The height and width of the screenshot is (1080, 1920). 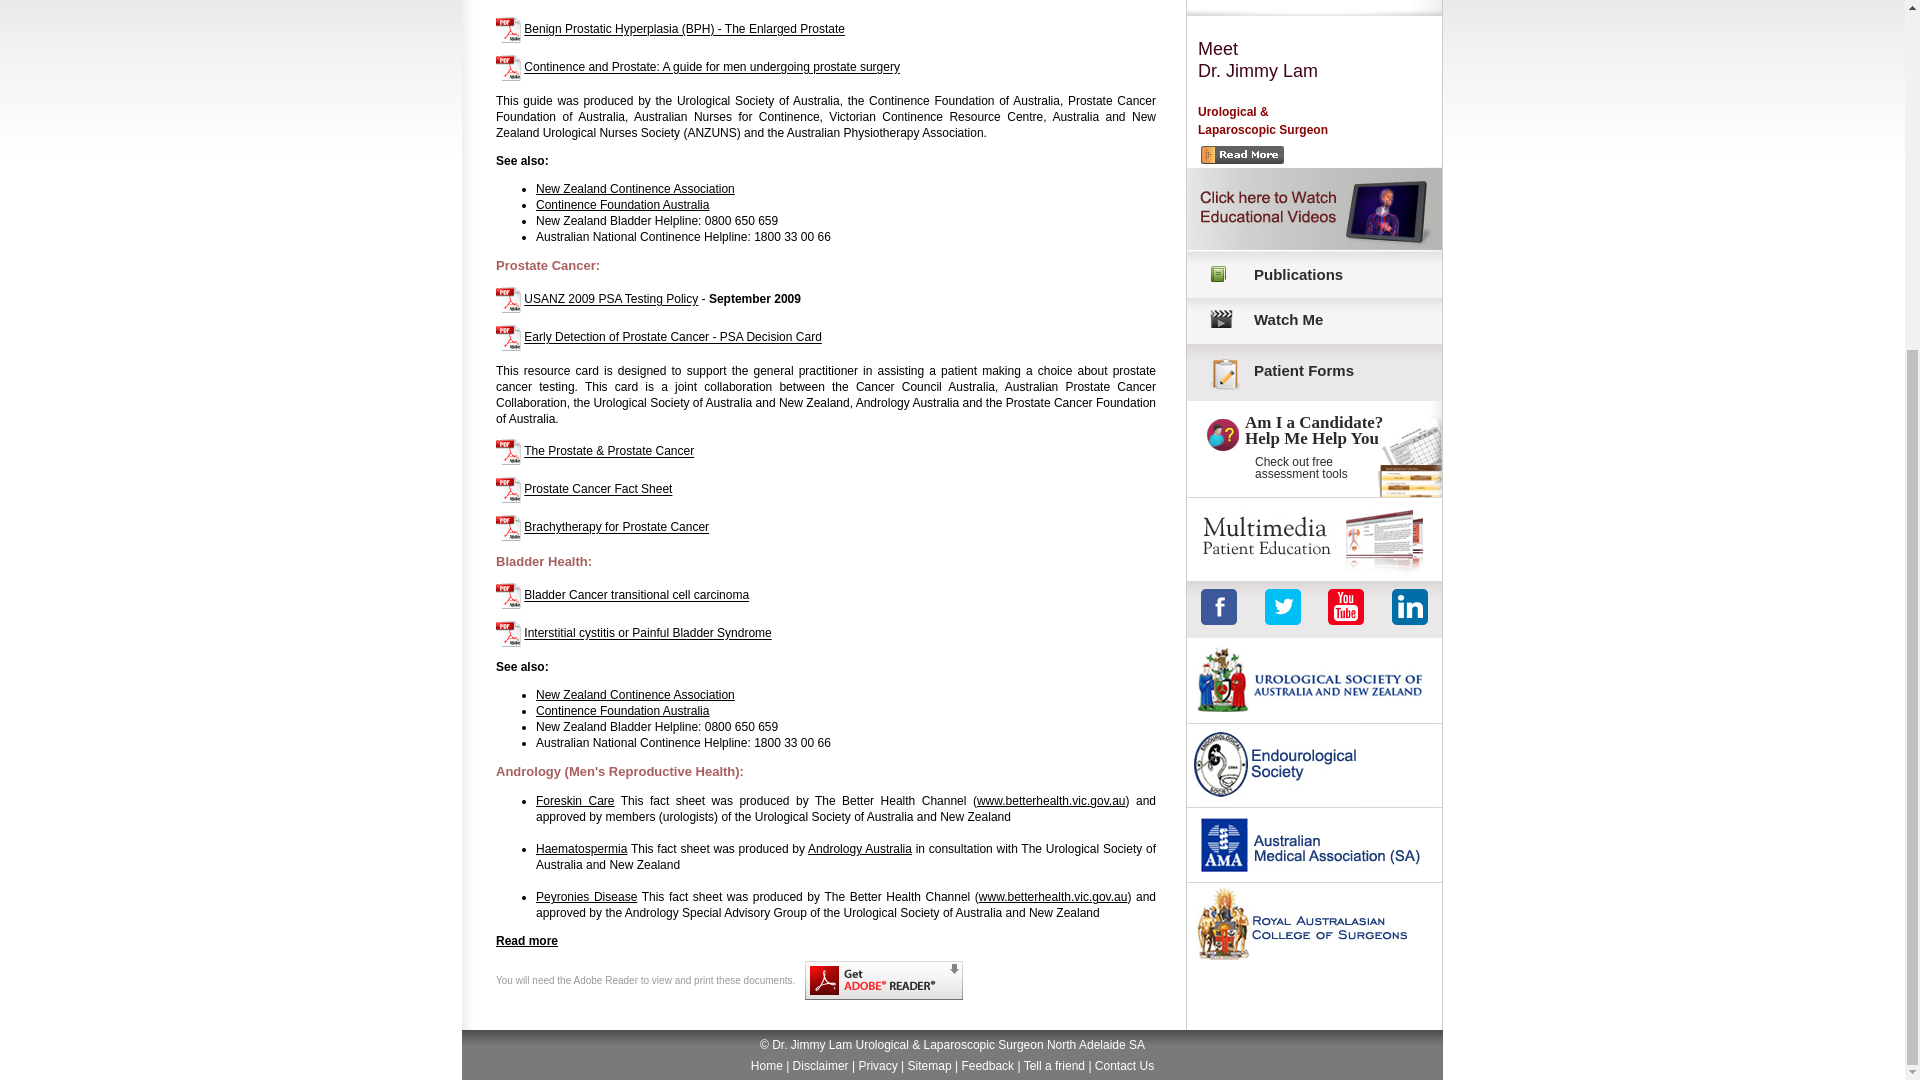 I want to click on Continence Foundation Australia, so click(x=622, y=711).